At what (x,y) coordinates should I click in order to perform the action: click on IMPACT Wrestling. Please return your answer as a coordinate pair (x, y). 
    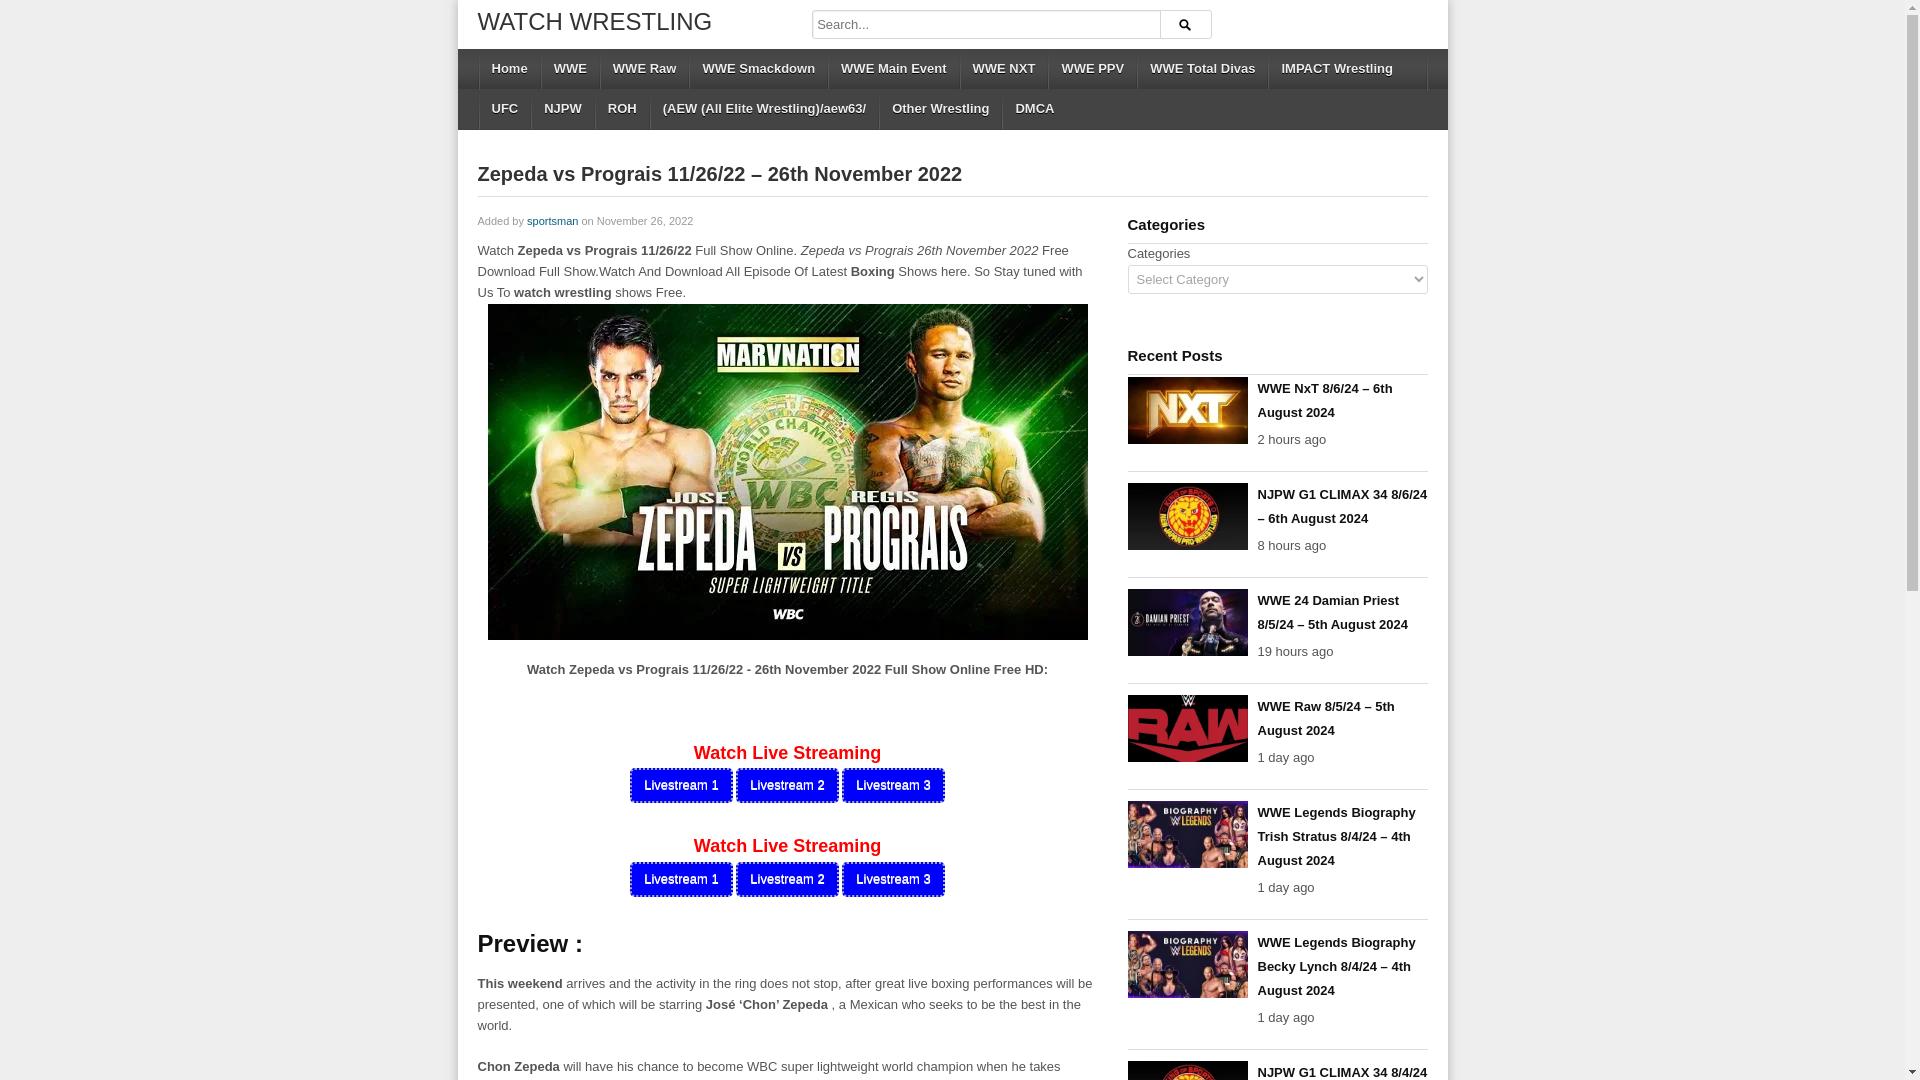
    Looking at the image, I should click on (1335, 68).